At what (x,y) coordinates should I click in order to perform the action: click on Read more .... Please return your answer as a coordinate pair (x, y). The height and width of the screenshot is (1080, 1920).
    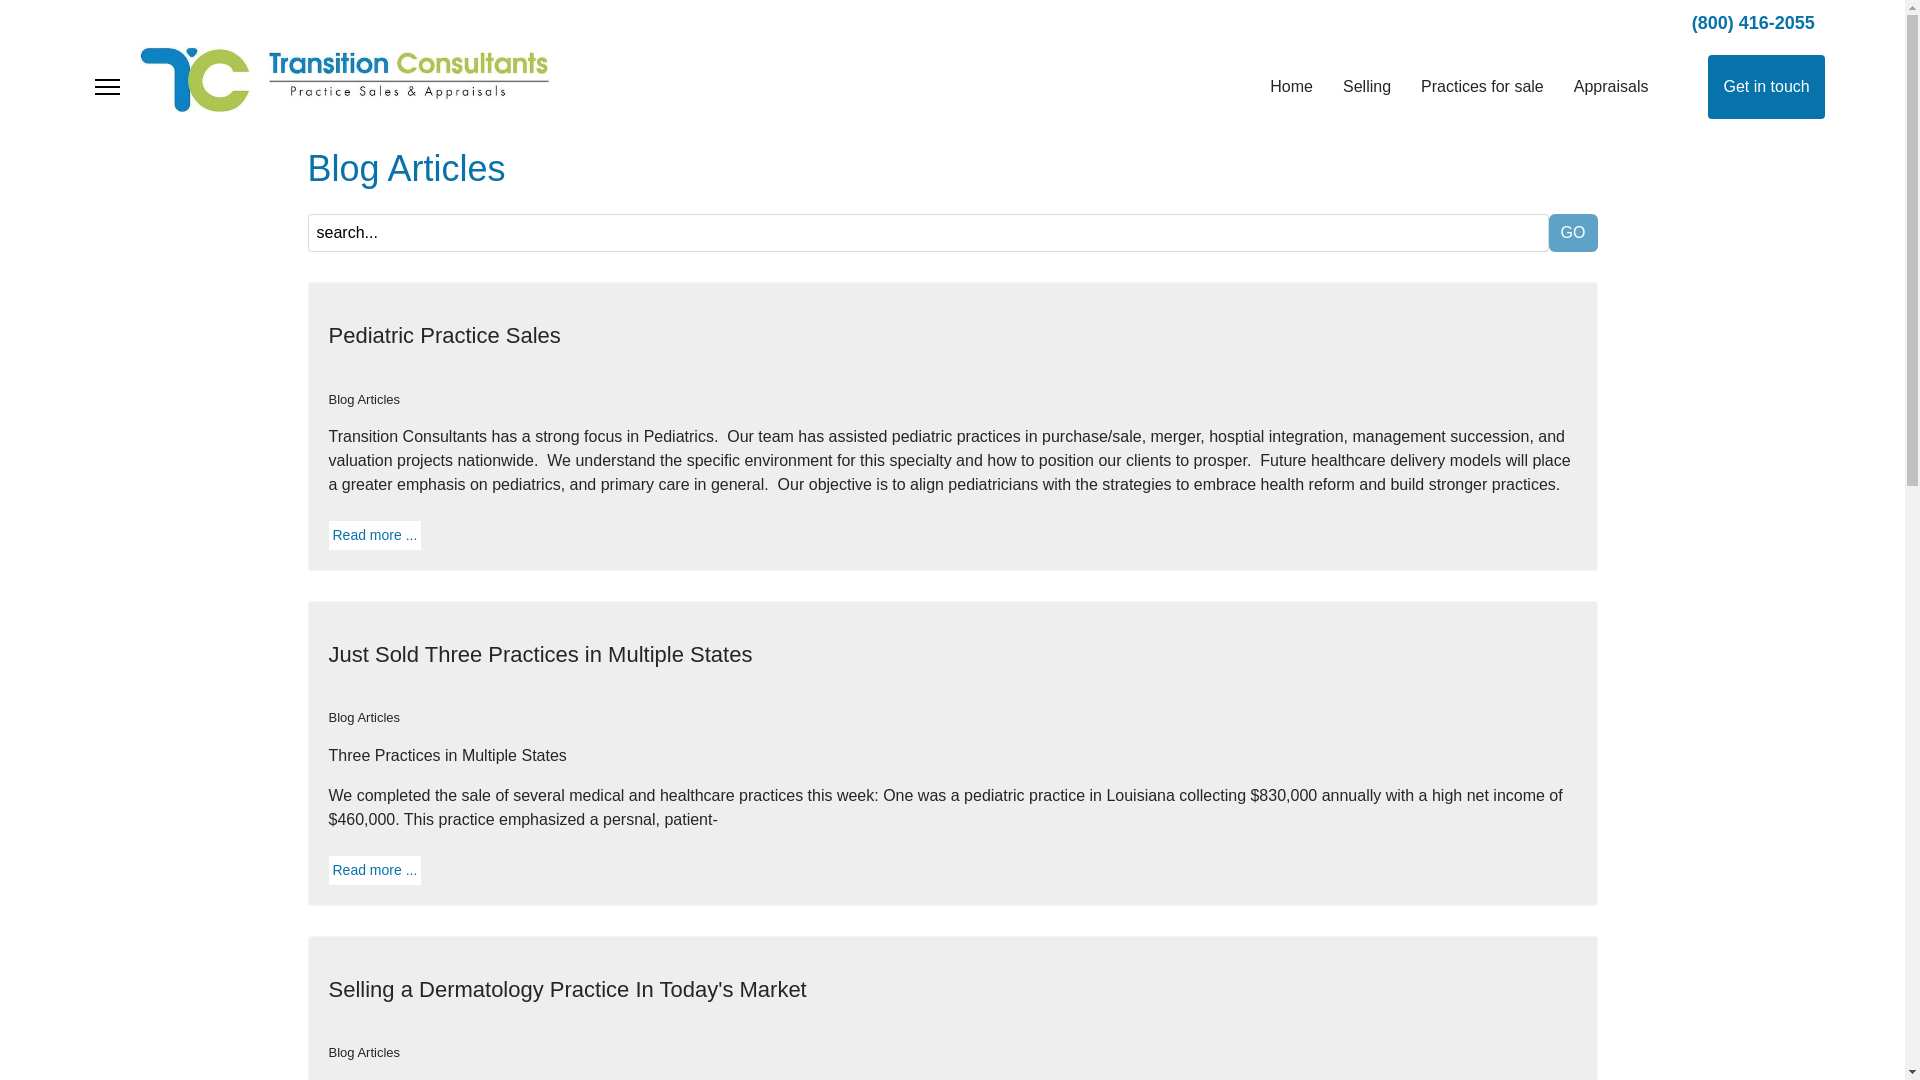
    Looking at the image, I should click on (374, 535).